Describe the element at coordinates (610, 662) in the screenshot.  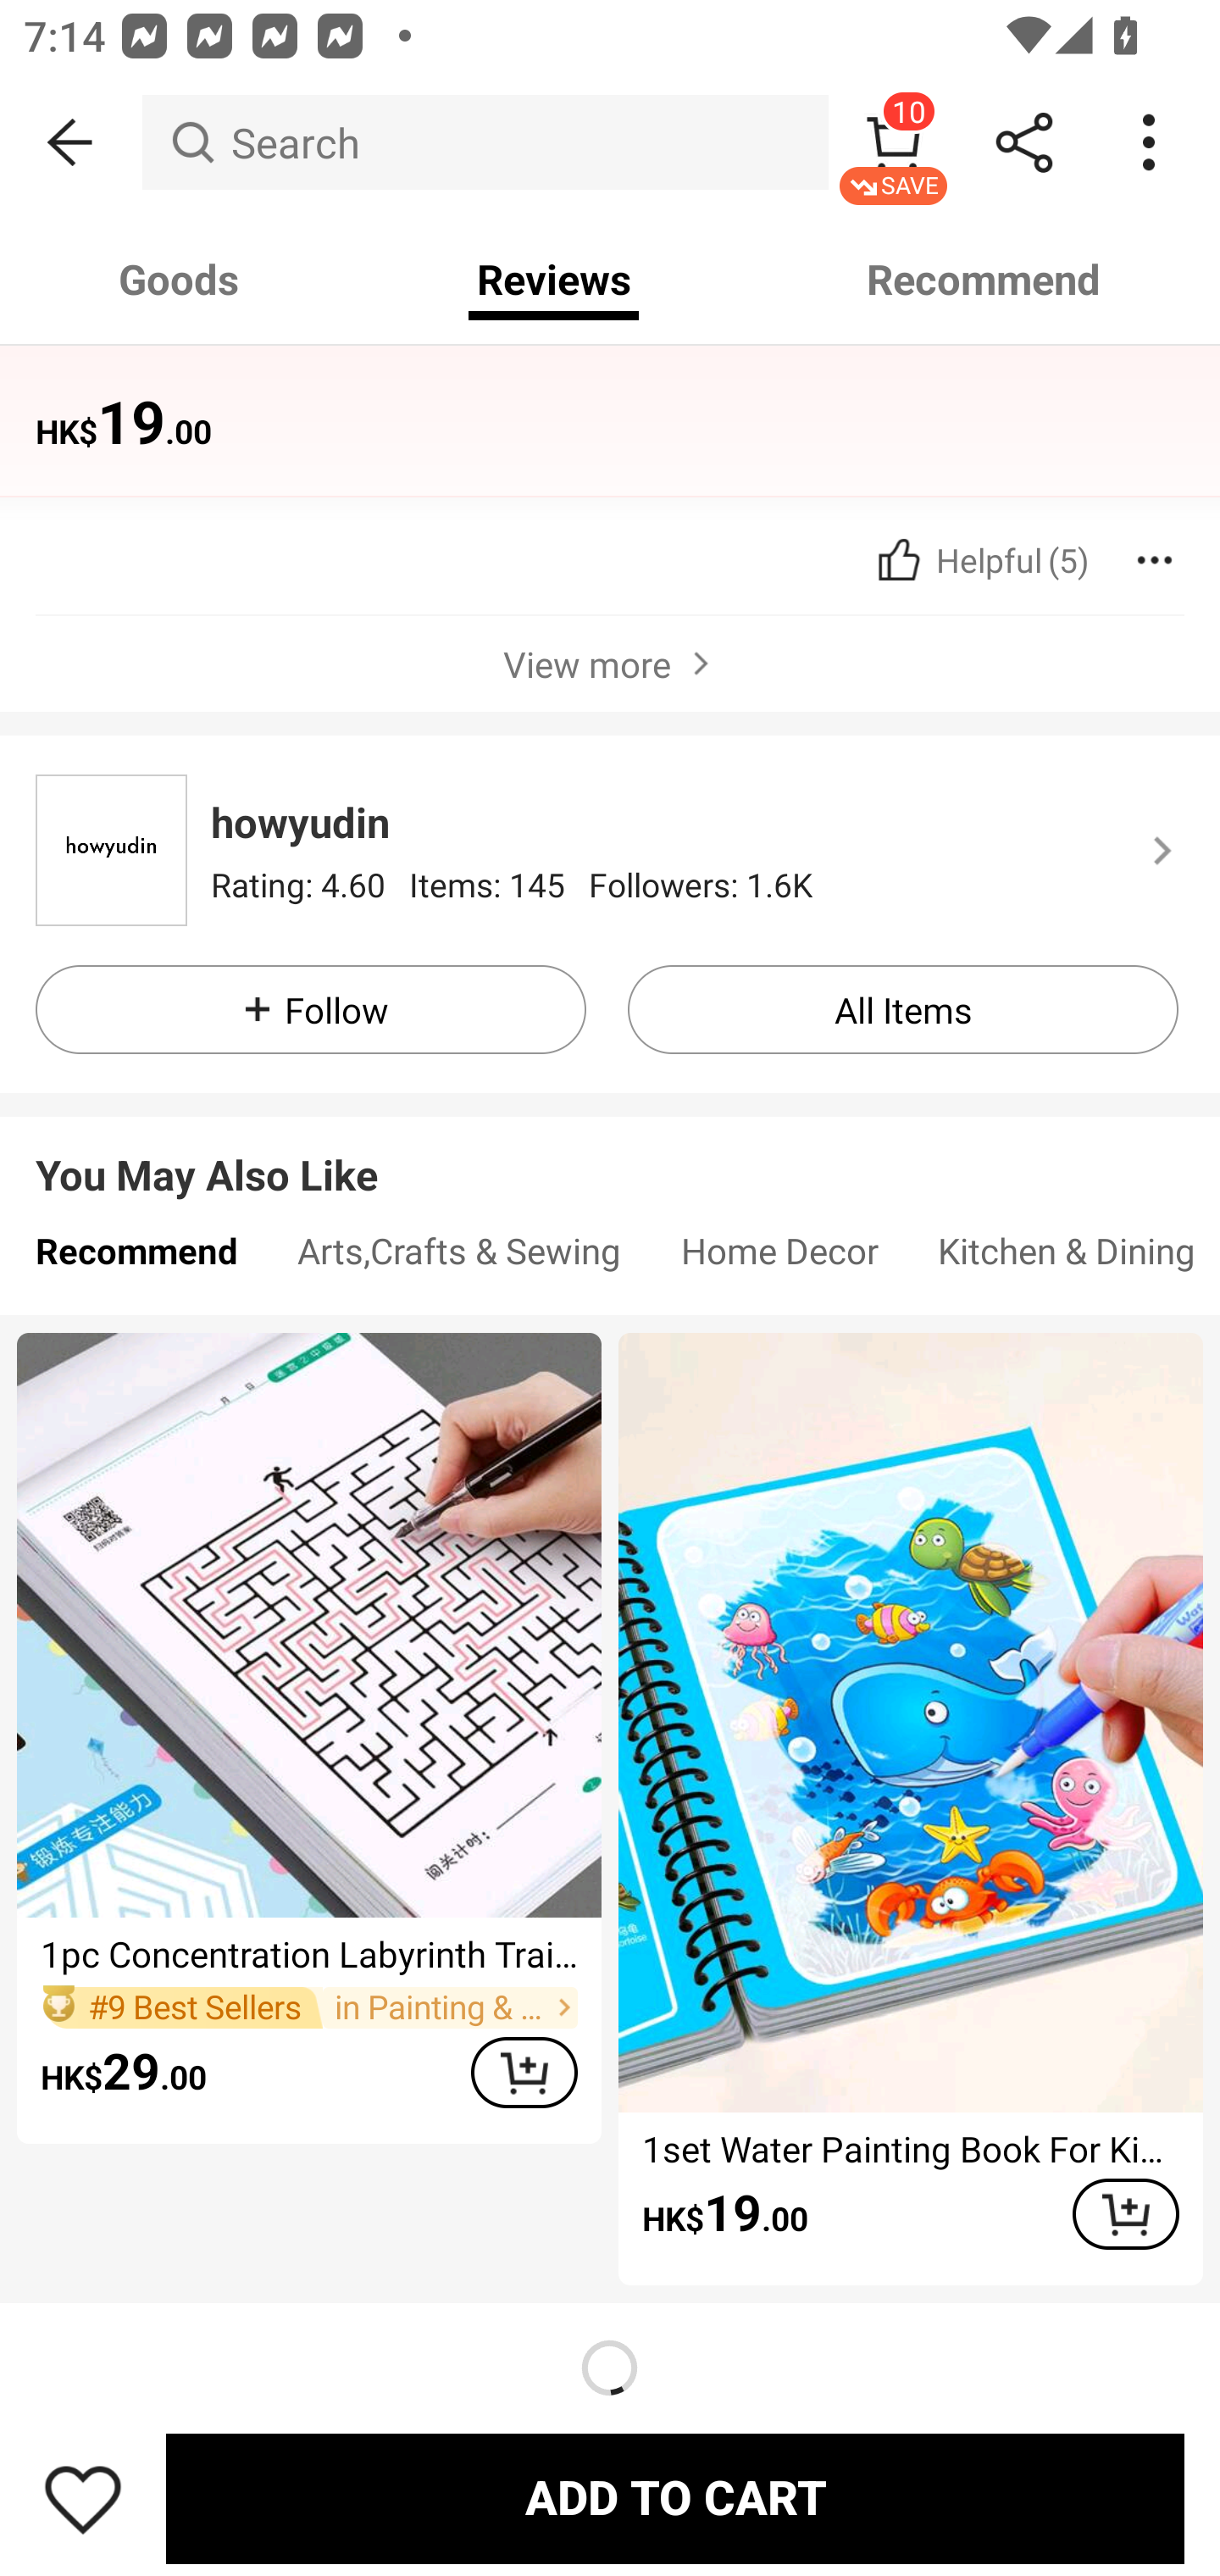
I see `View more` at that location.